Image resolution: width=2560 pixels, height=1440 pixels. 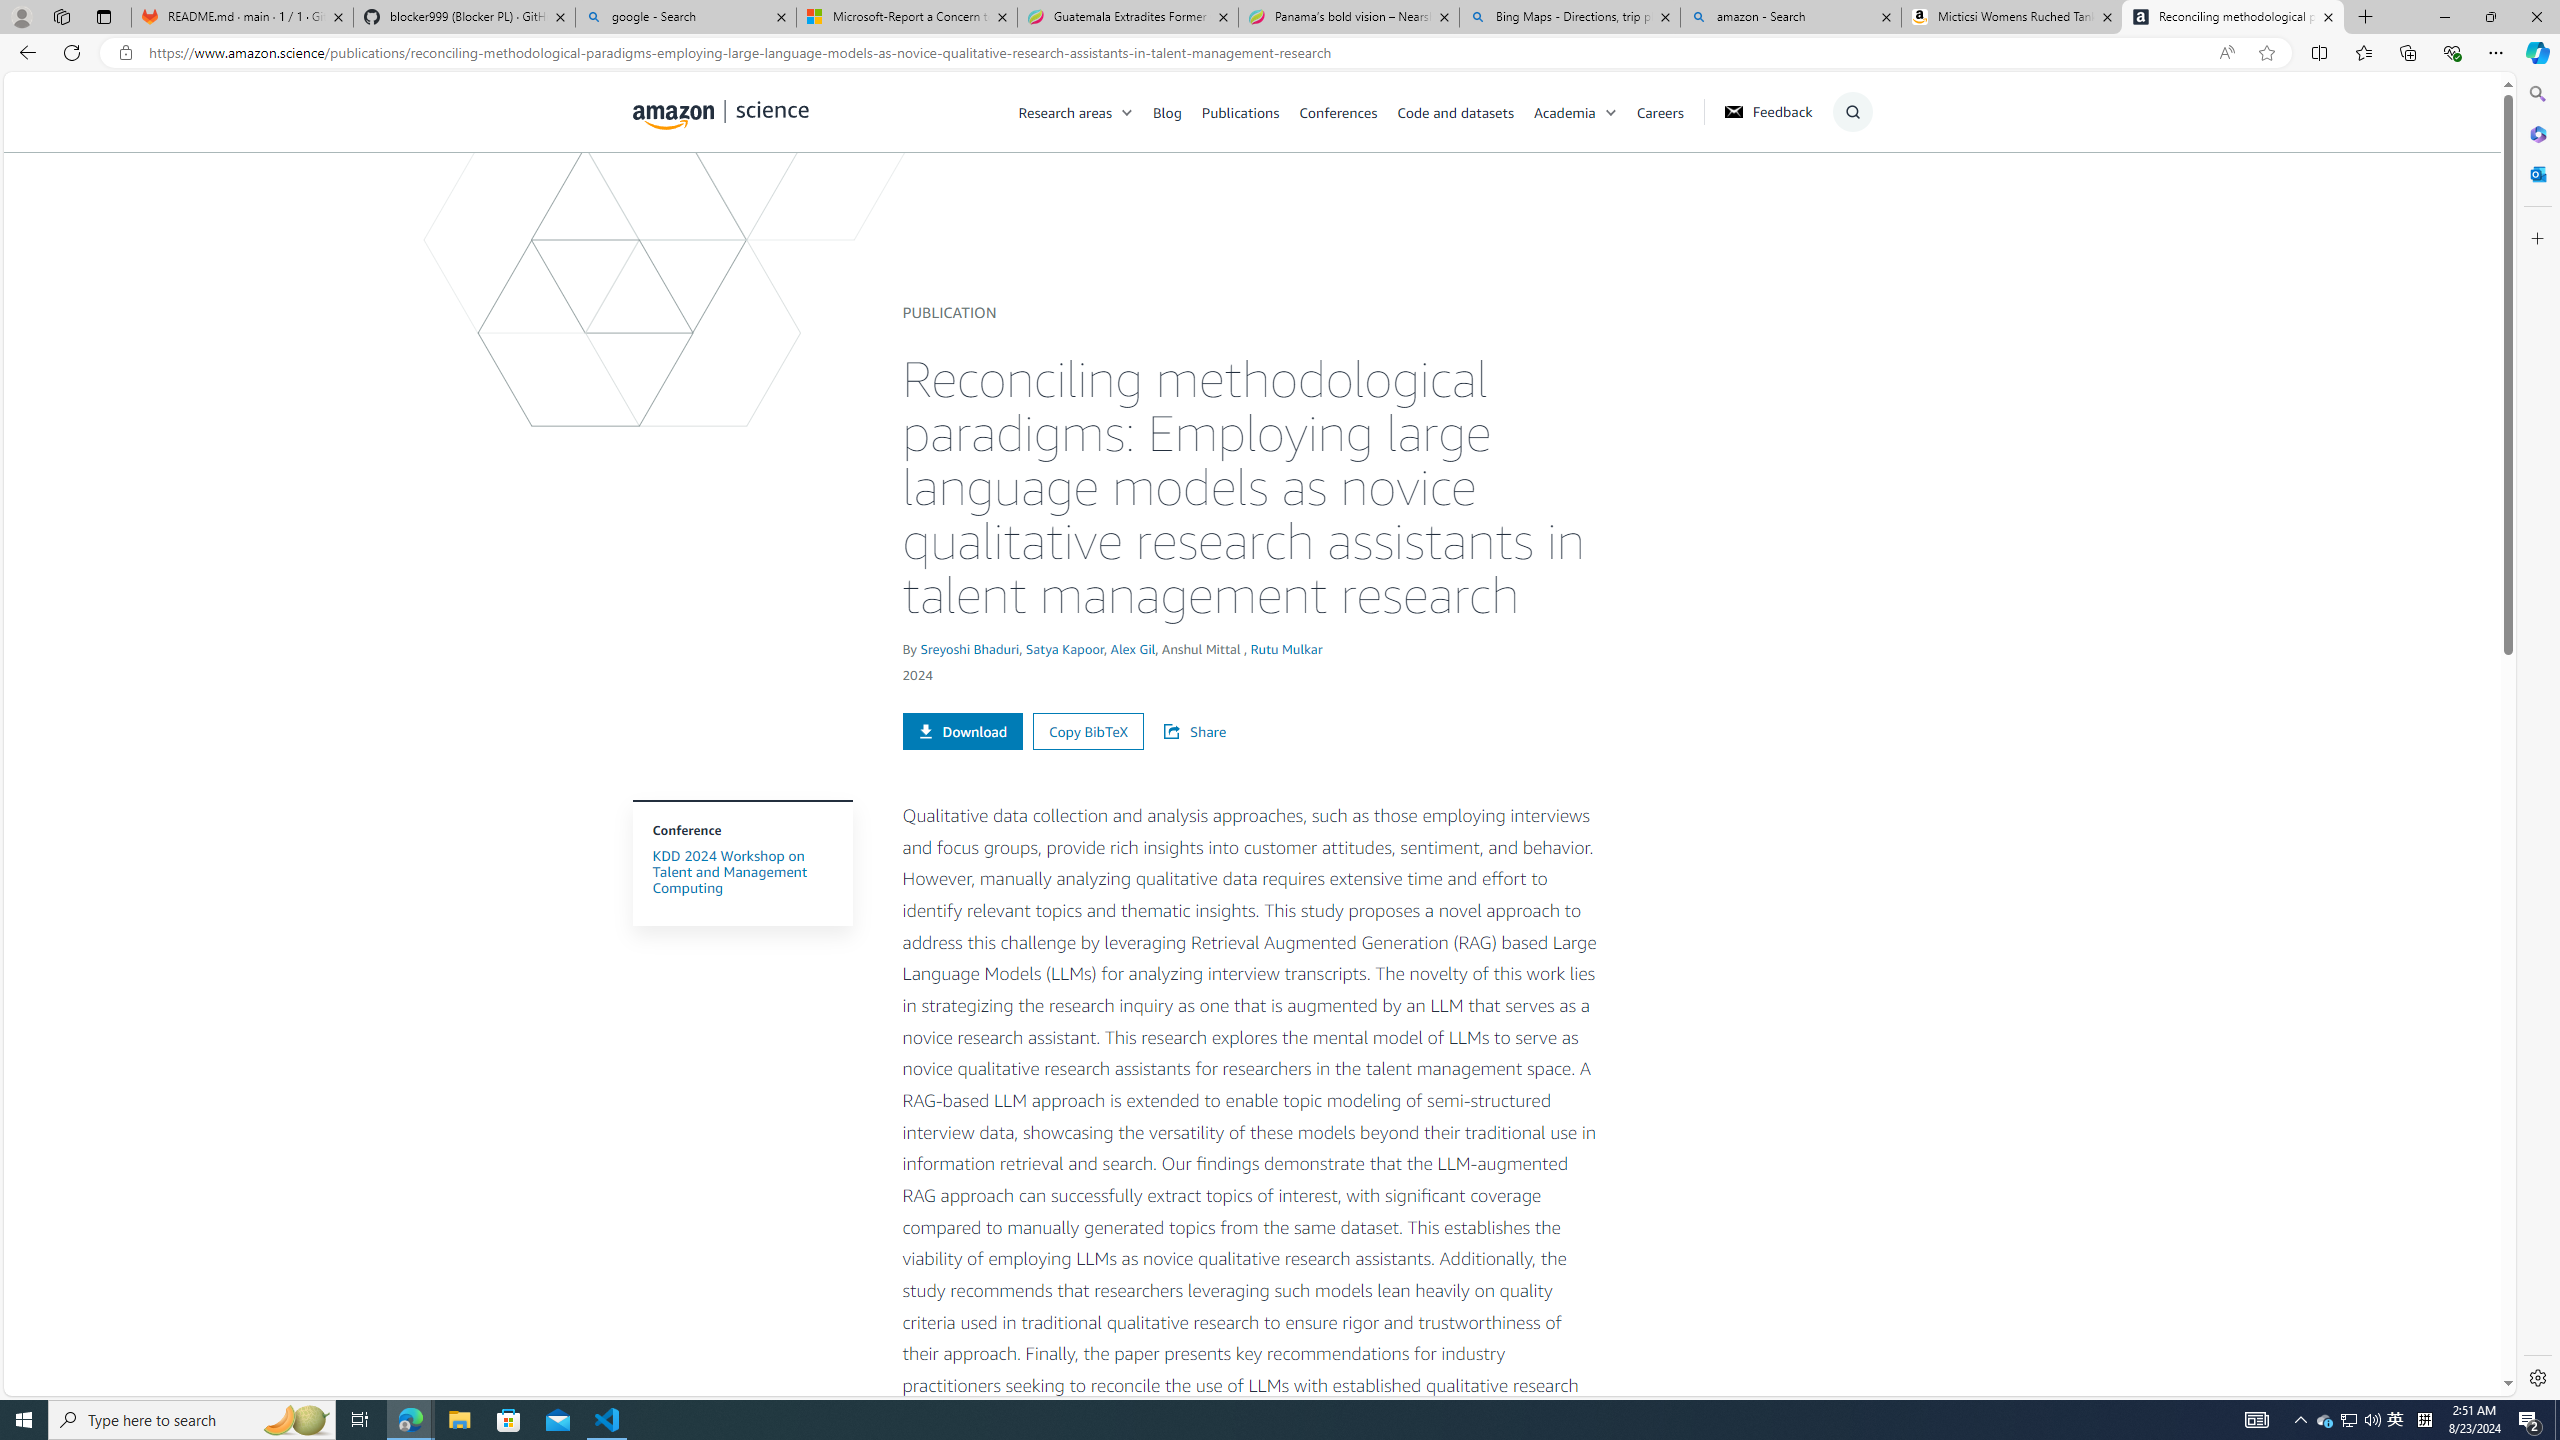 What do you see at coordinates (720, 115) in the screenshot?
I see `amazon-science-logo.svg` at bounding box center [720, 115].